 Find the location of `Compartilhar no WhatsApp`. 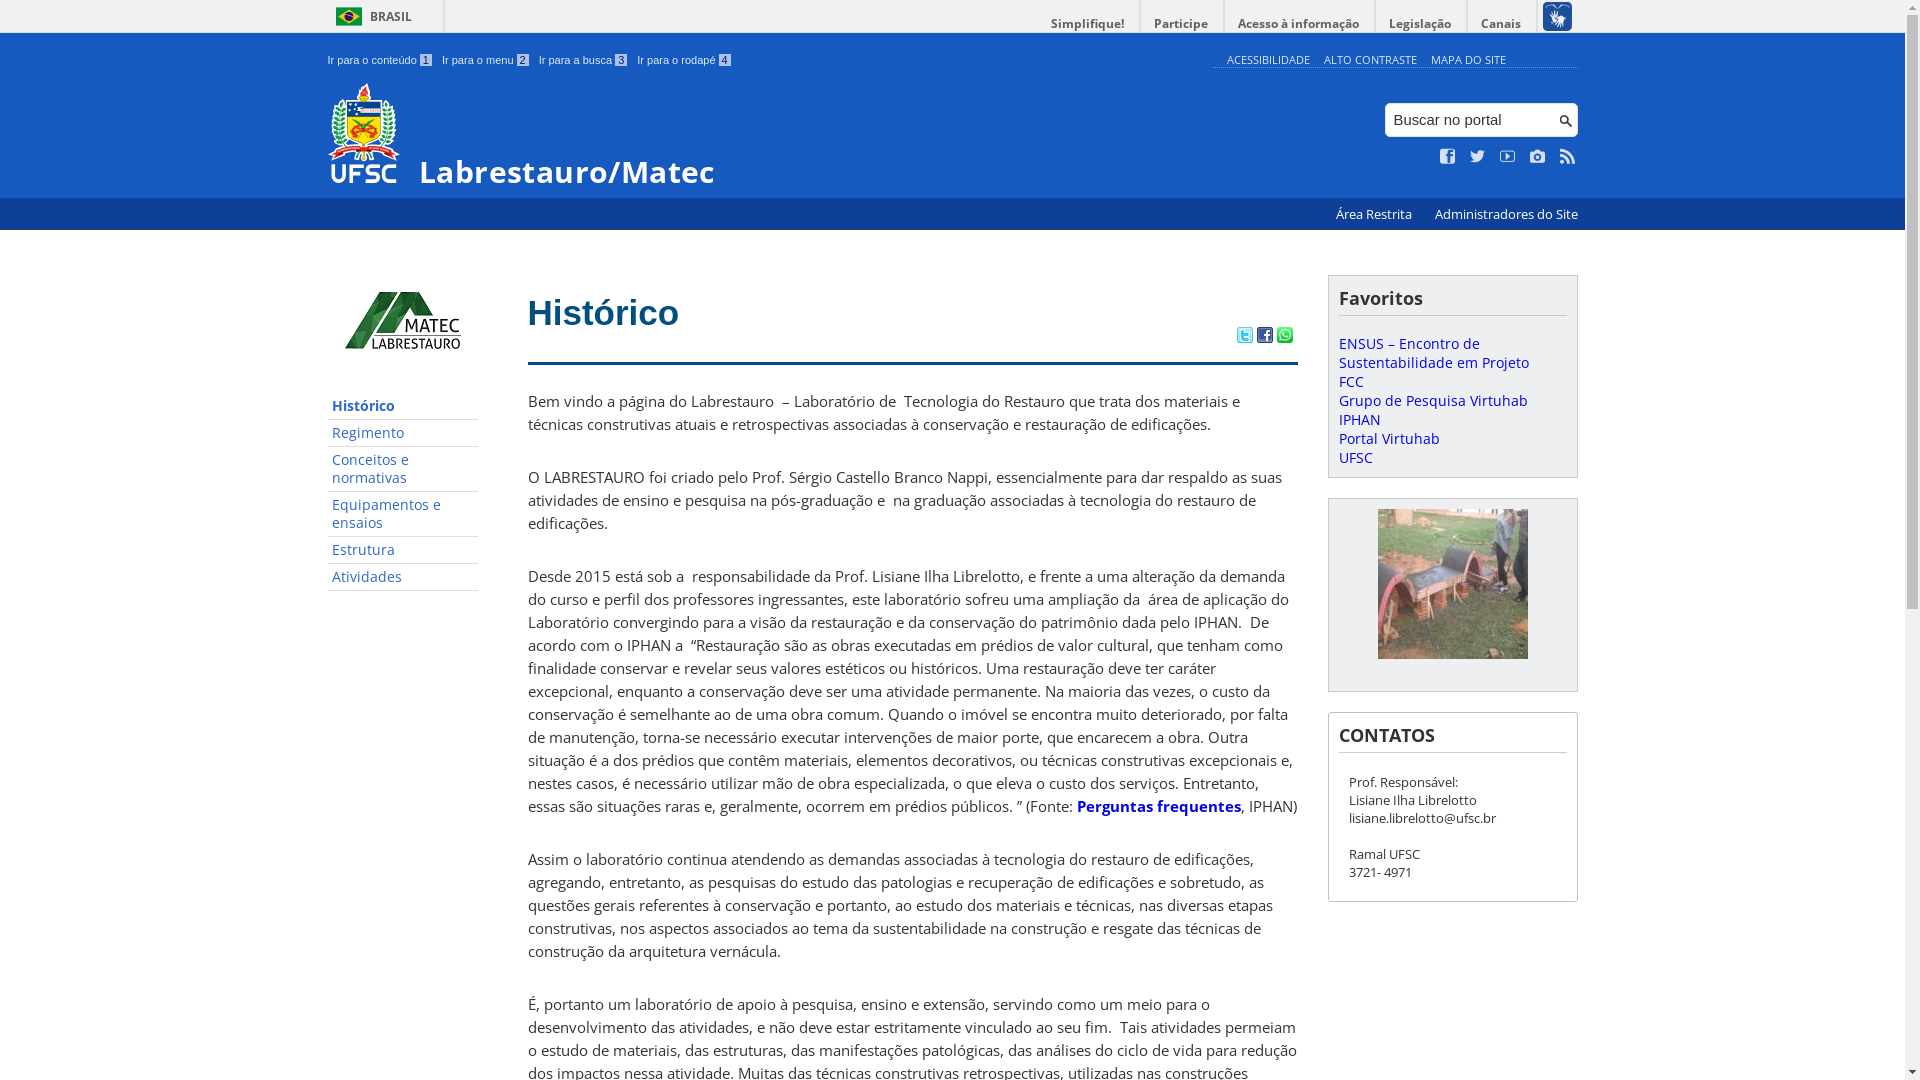

Compartilhar no WhatsApp is located at coordinates (1284, 337).